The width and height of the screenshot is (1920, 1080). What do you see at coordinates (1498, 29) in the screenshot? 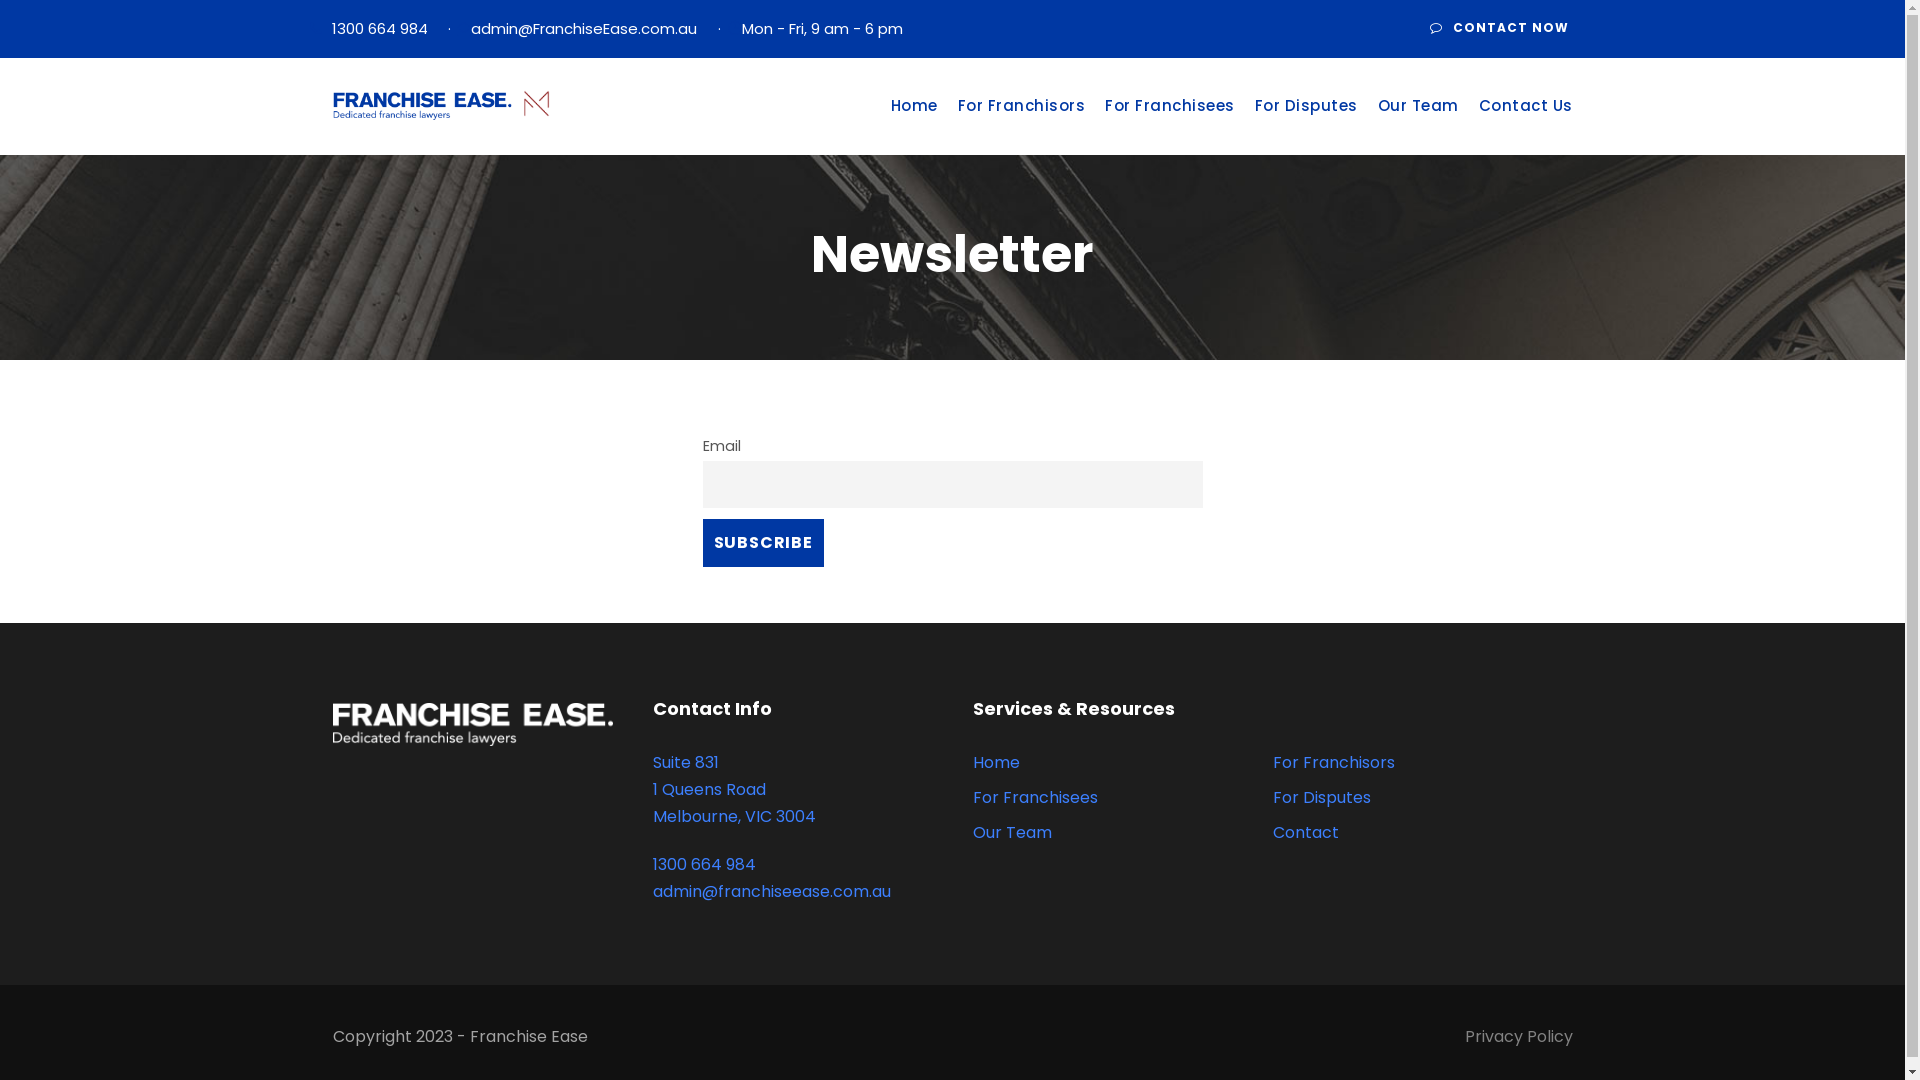
I see `CONTACT NOW` at bounding box center [1498, 29].